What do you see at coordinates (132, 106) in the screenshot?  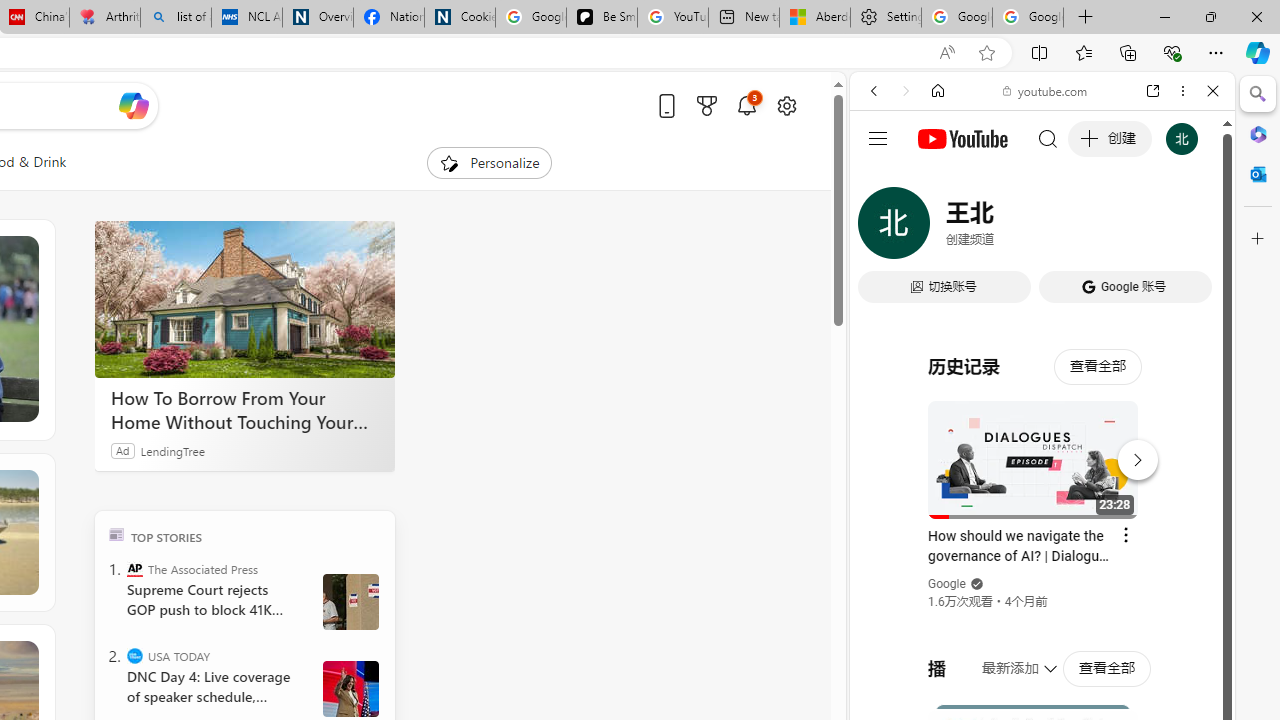 I see `Open Copilot` at bounding box center [132, 106].